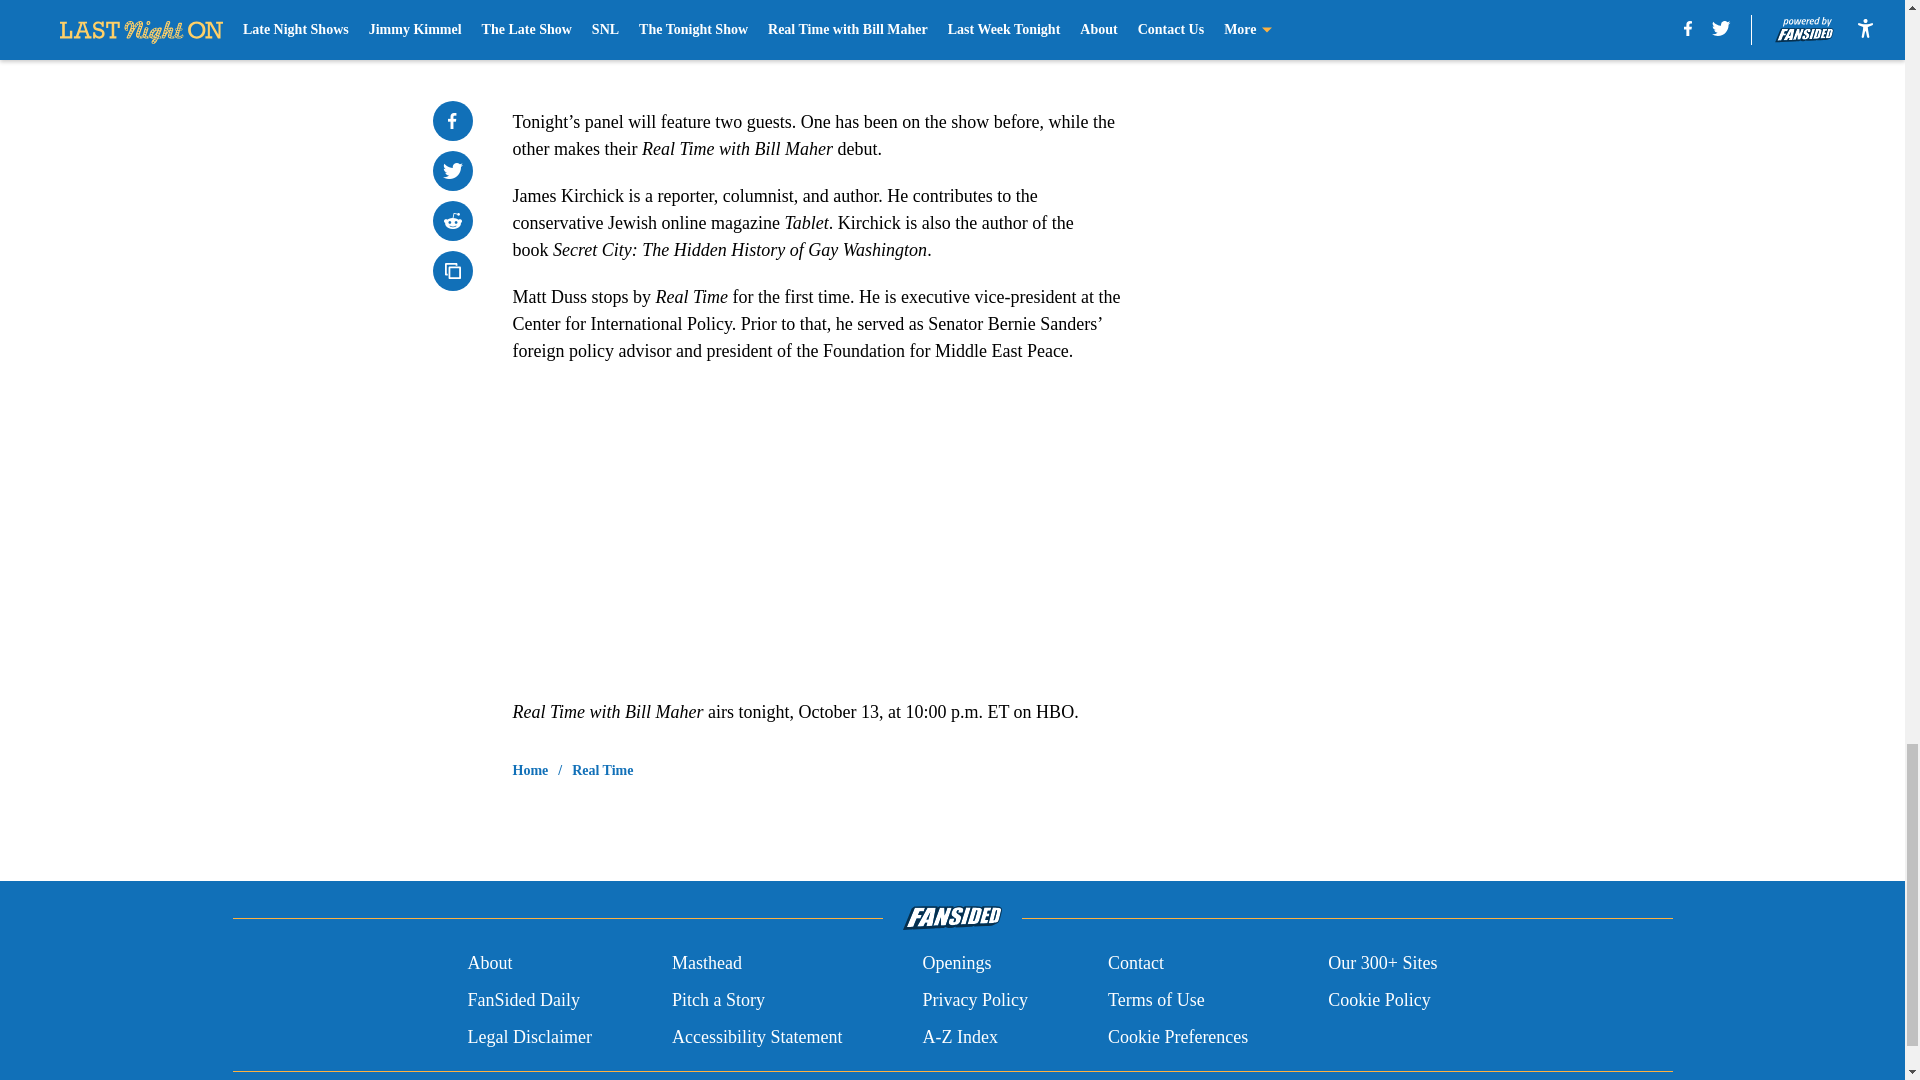 The image size is (1920, 1080). What do you see at coordinates (522, 1000) in the screenshot?
I see `FanSided Daily` at bounding box center [522, 1000].